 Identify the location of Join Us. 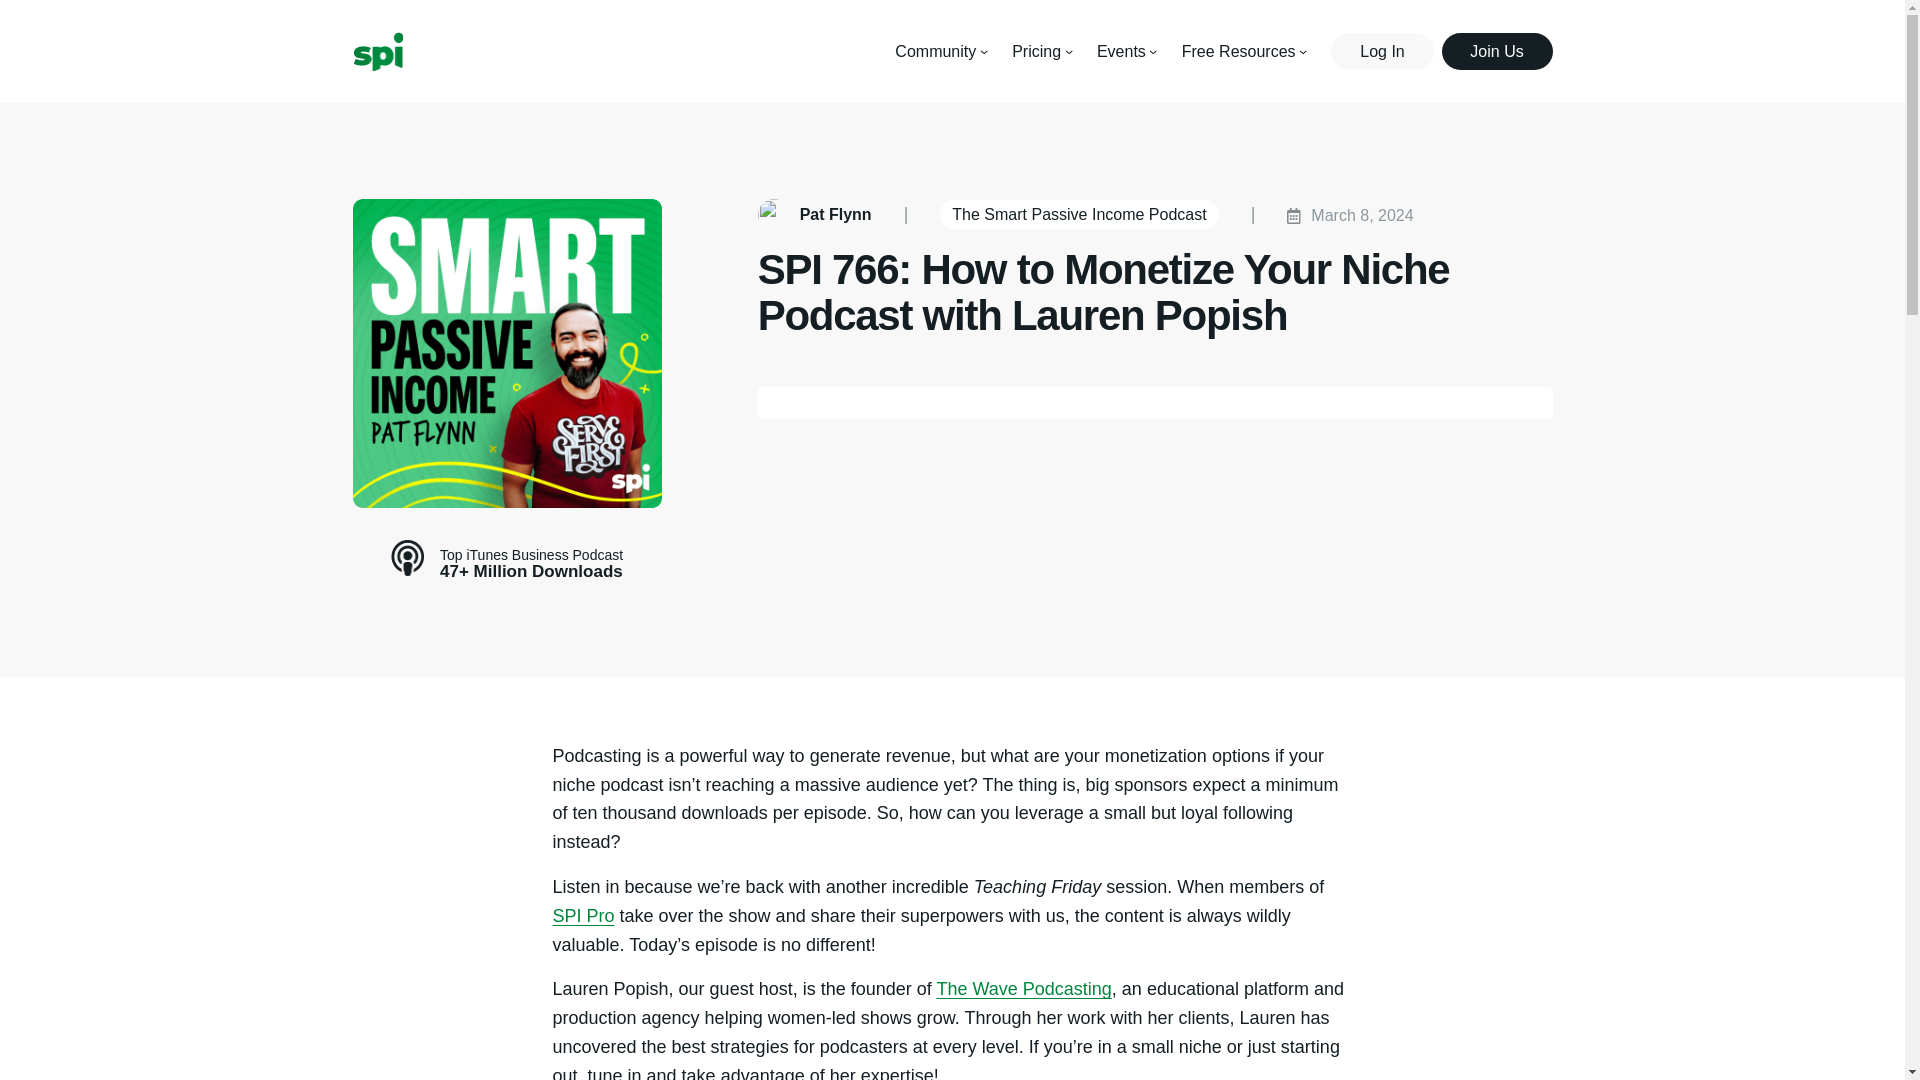
(1497, 52).